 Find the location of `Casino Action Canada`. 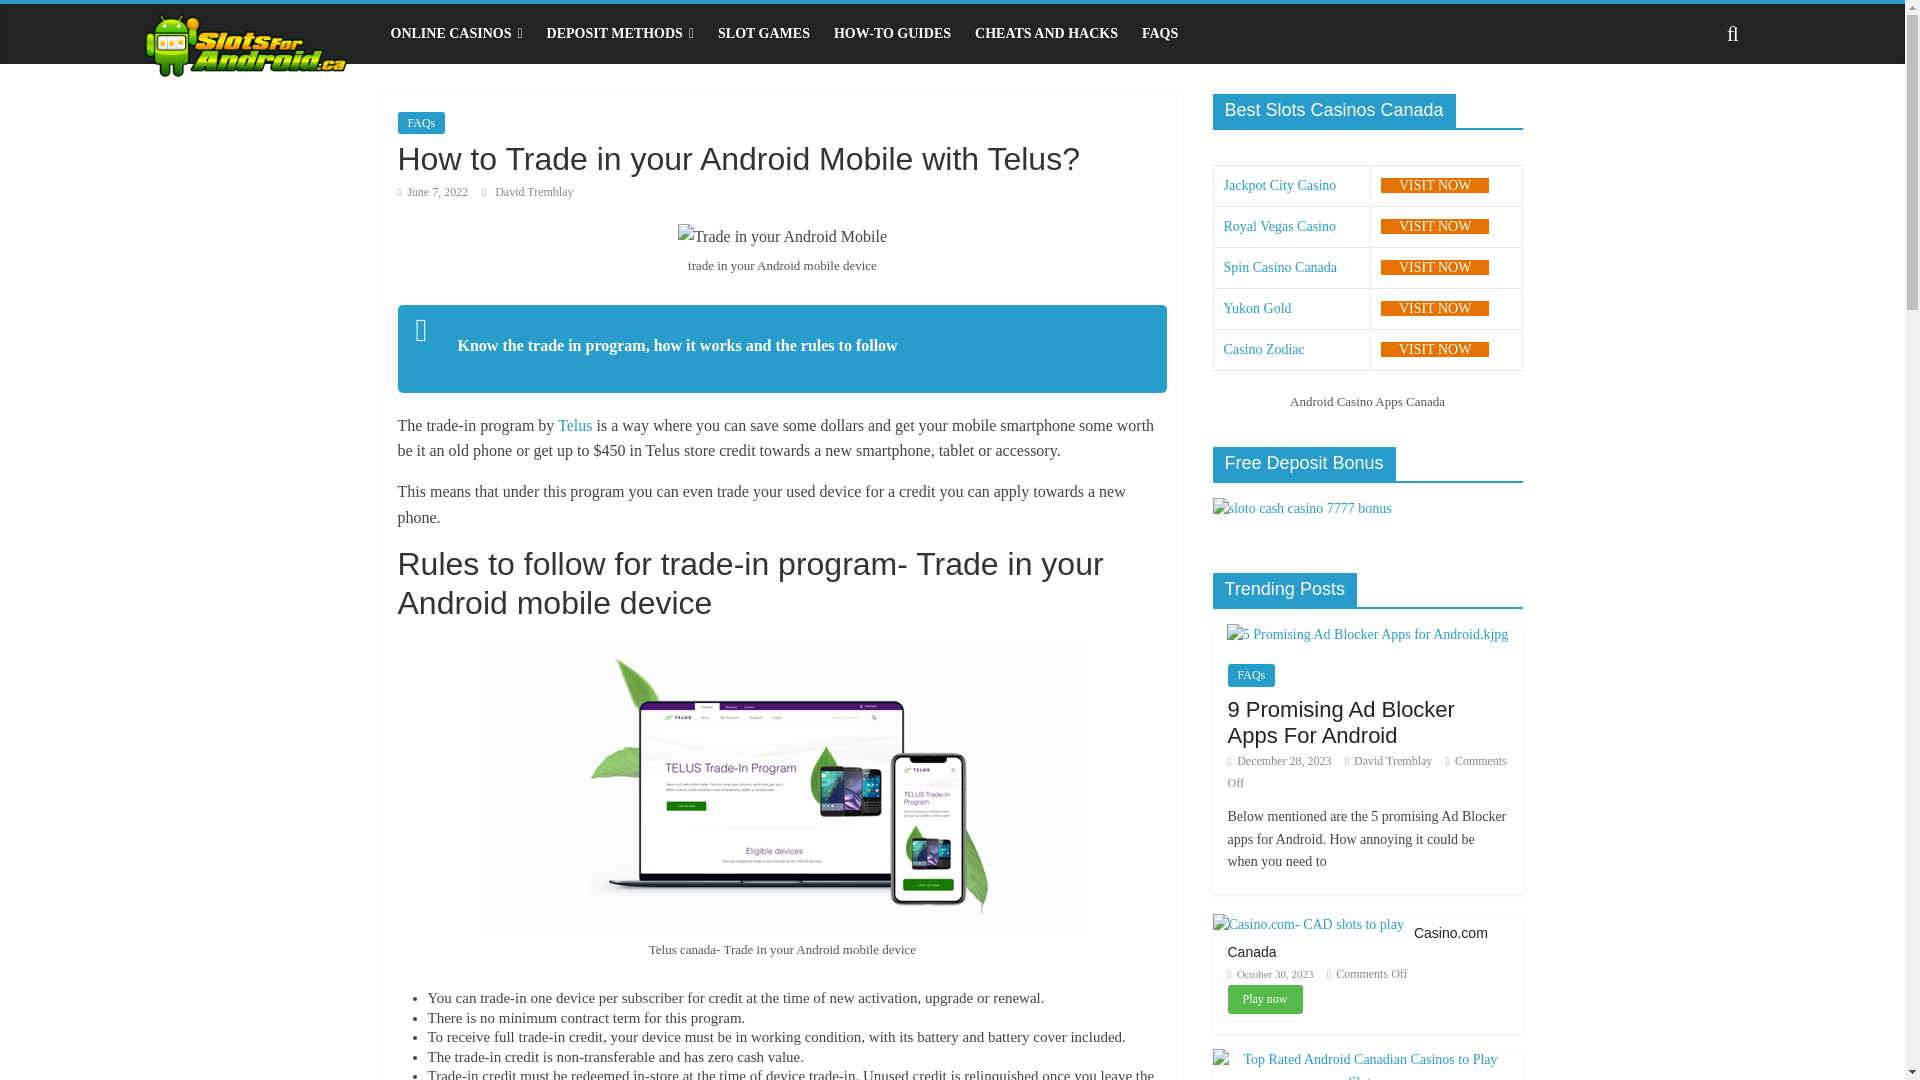

Casino Action Canada is located at coordinates (1434, 350).